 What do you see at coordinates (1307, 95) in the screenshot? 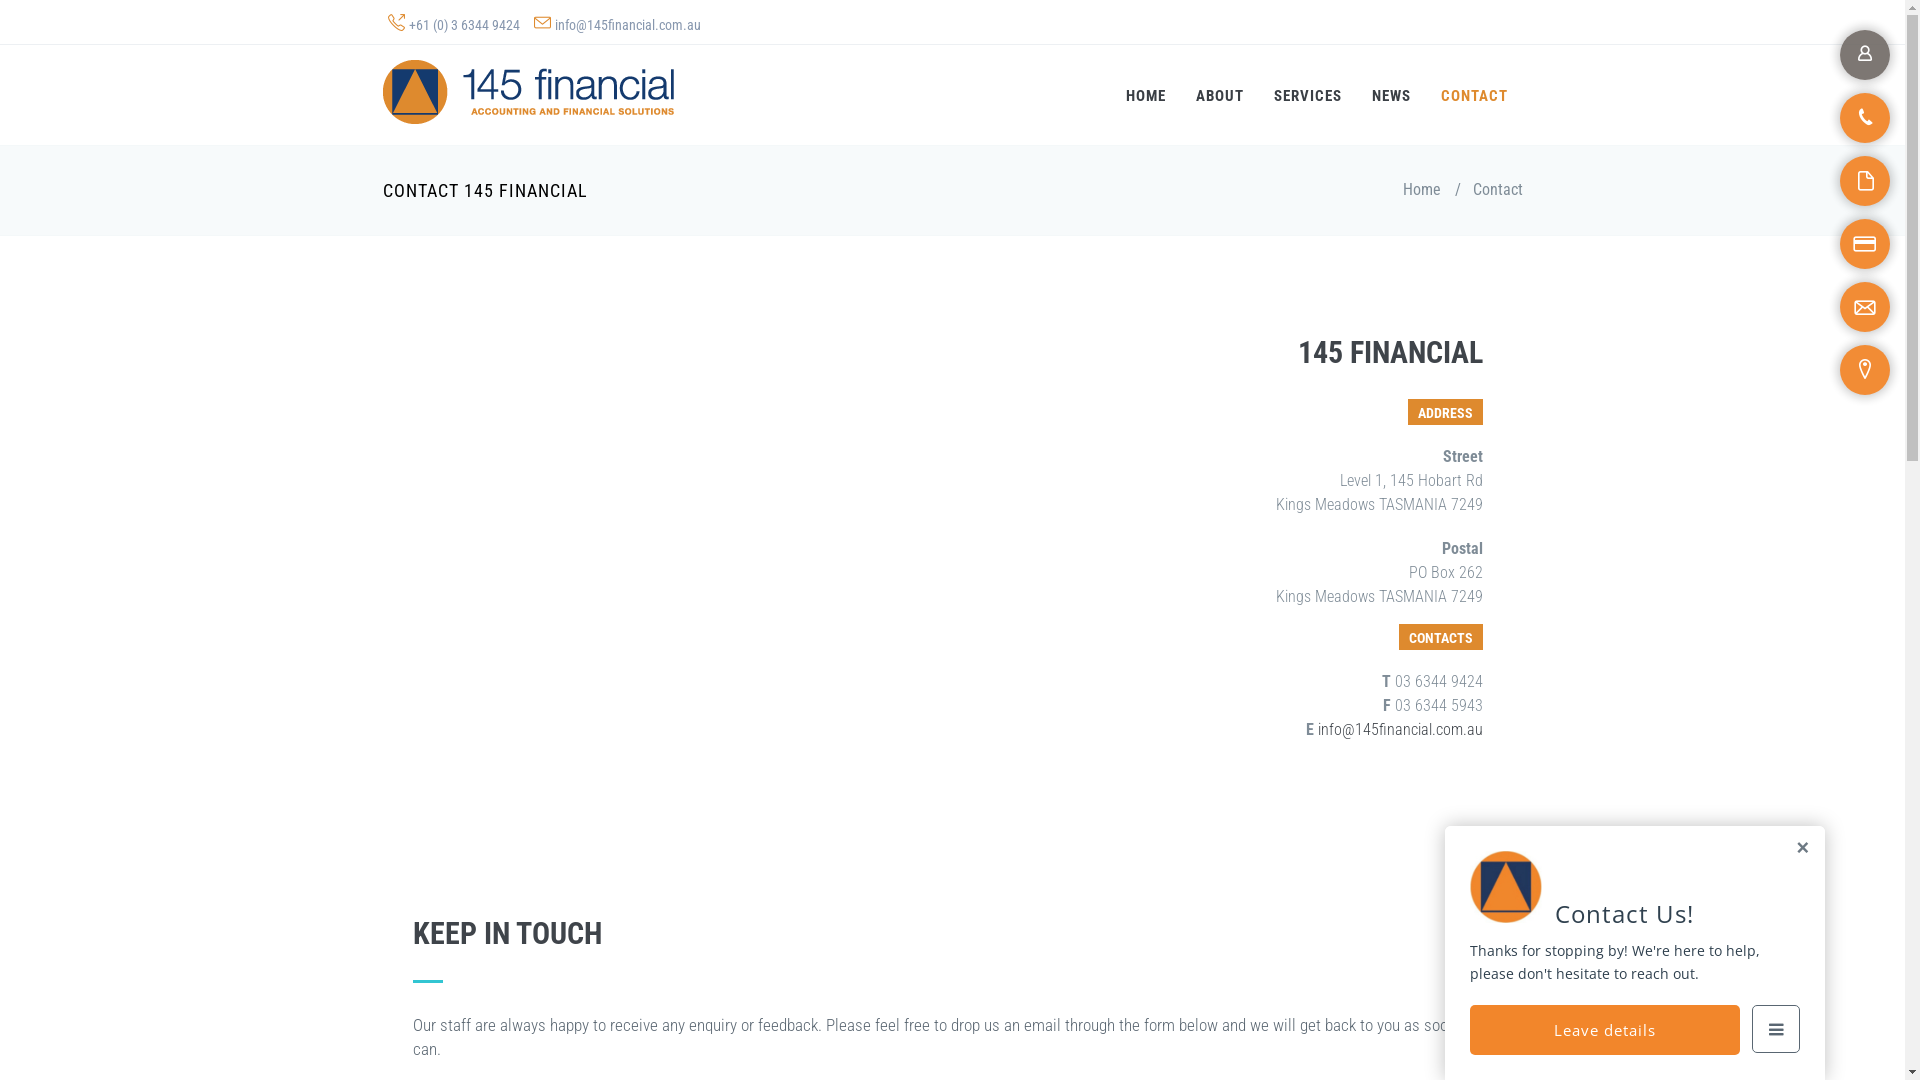
I see `SERVICES` at bounding box center [1307, 95].